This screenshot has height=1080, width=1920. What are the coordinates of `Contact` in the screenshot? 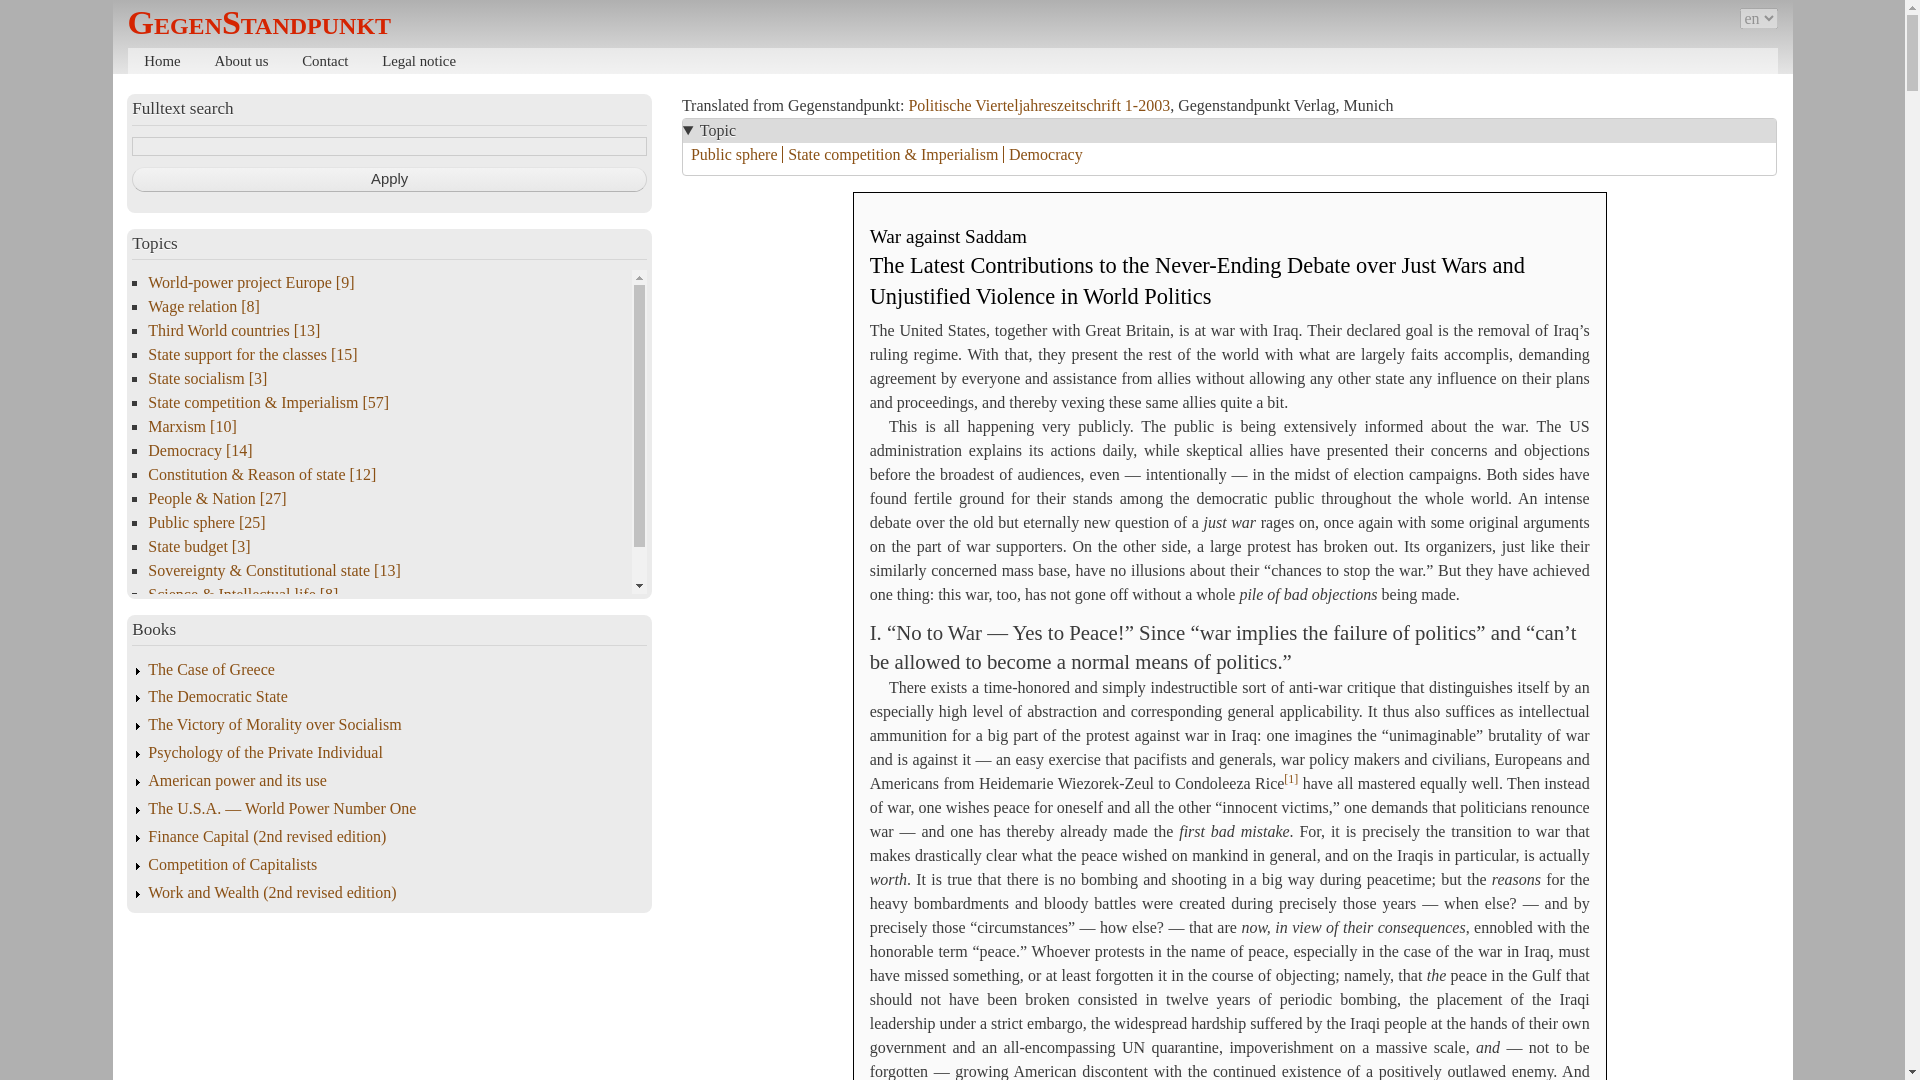 It's located at (324, 60).